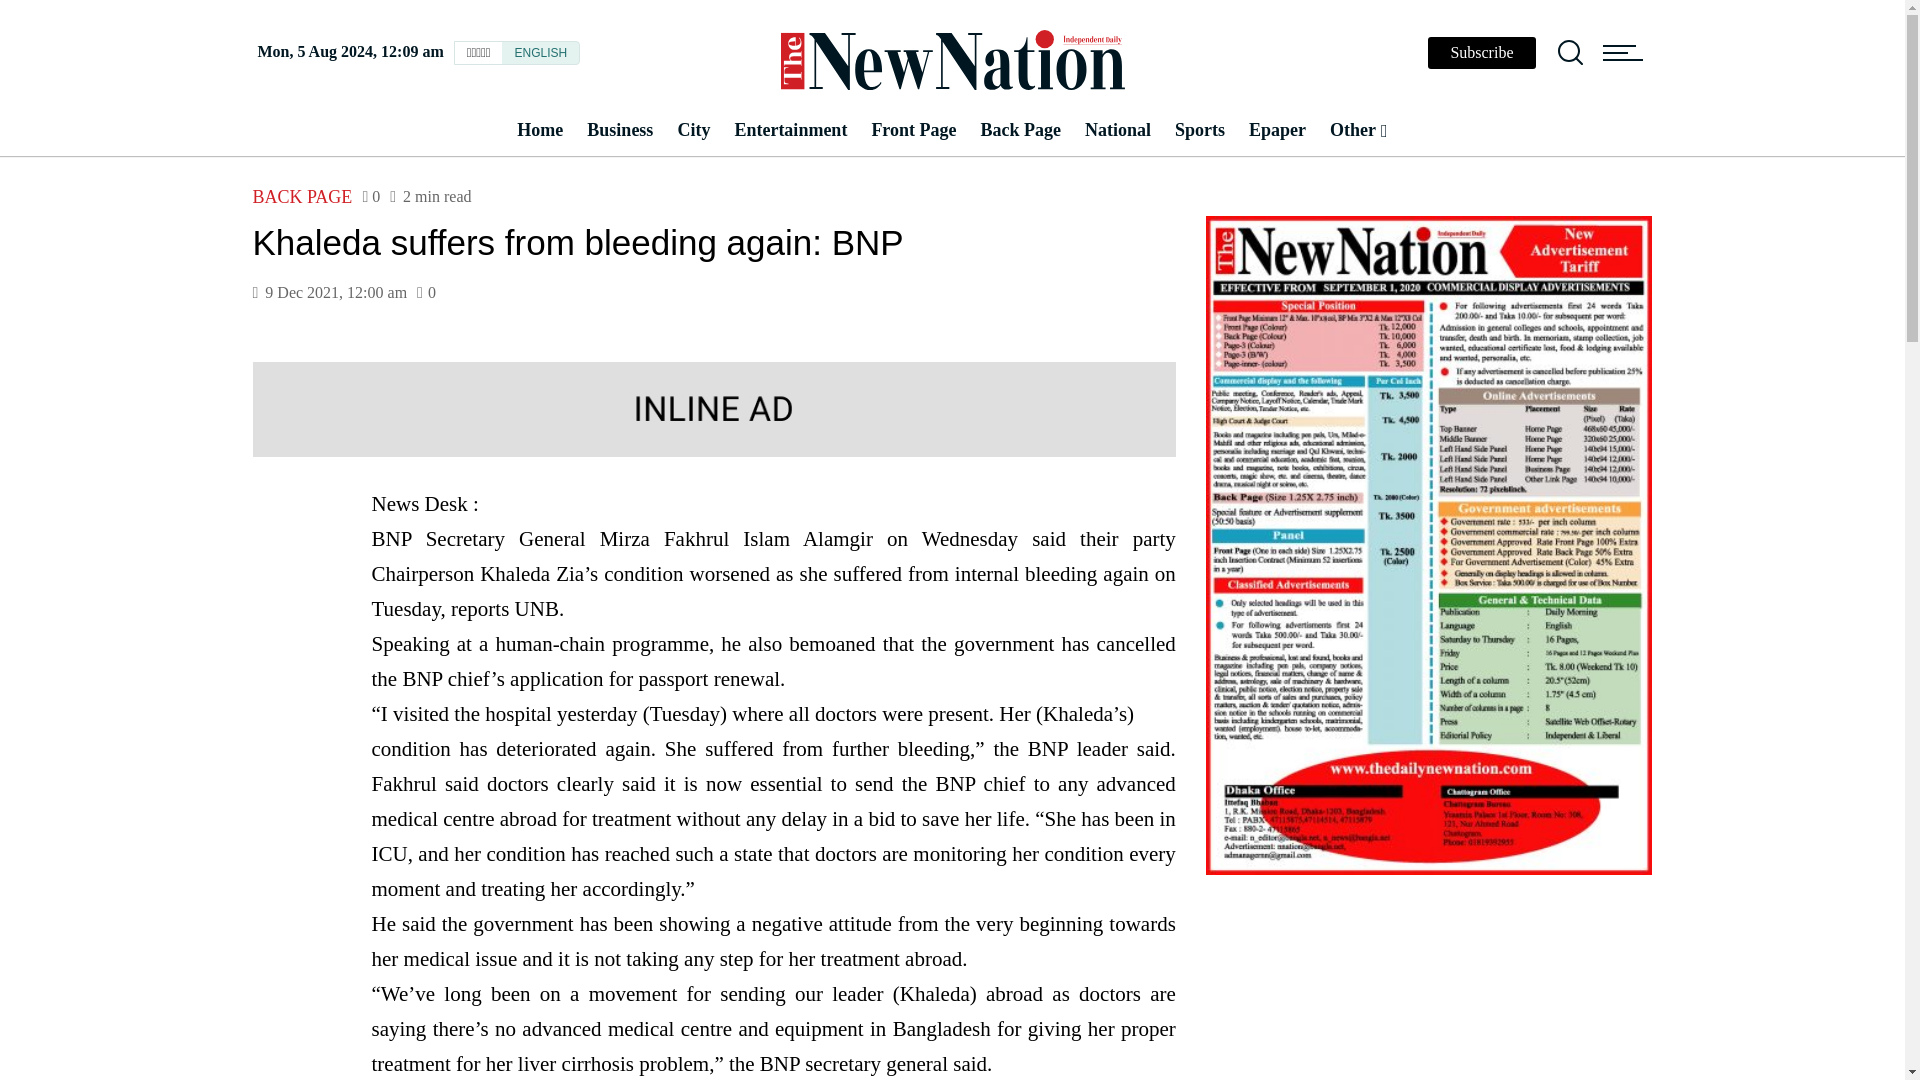 This screenshot has height=1080, width=1920. What do you see at coordinates (1481, 52) in the screenshot?
I see `Subscribe` at bounding box center [1481, 52].